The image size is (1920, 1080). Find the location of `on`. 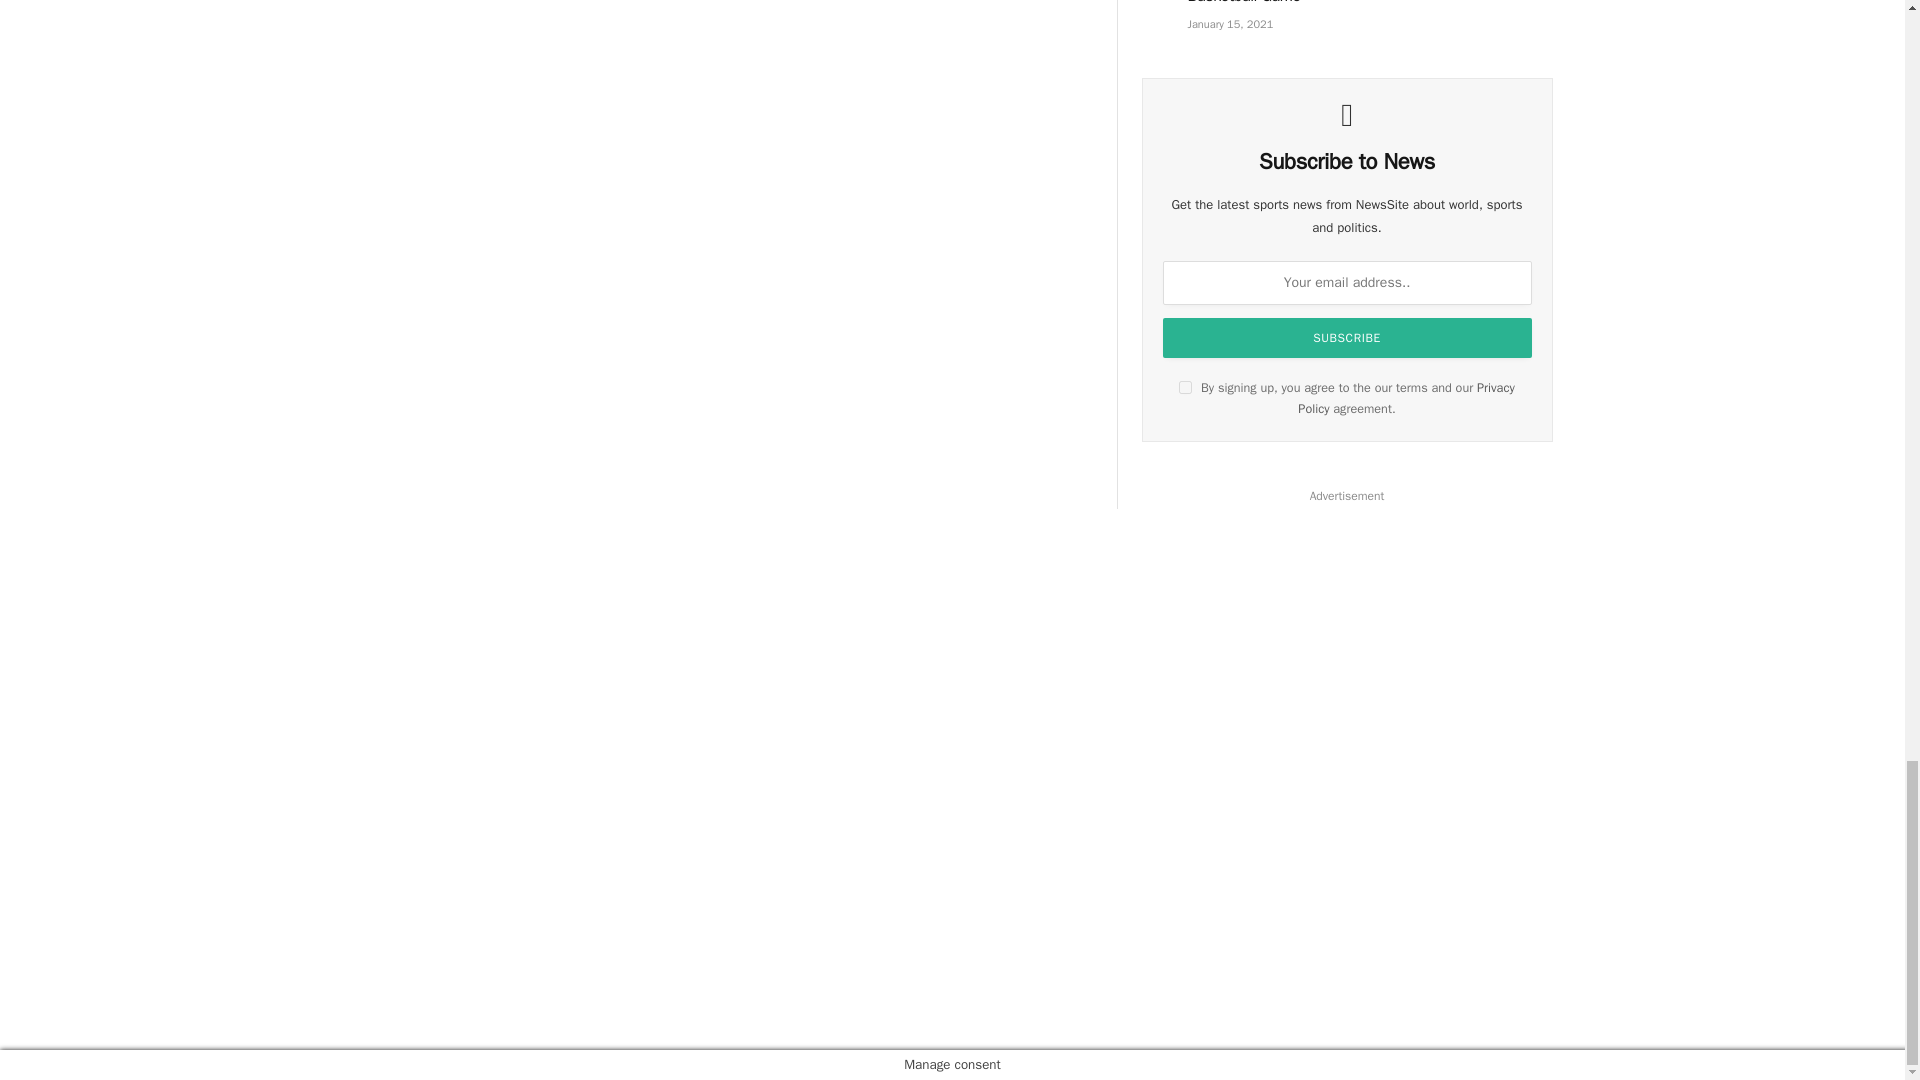

on is located at coordinates (1185, 388).